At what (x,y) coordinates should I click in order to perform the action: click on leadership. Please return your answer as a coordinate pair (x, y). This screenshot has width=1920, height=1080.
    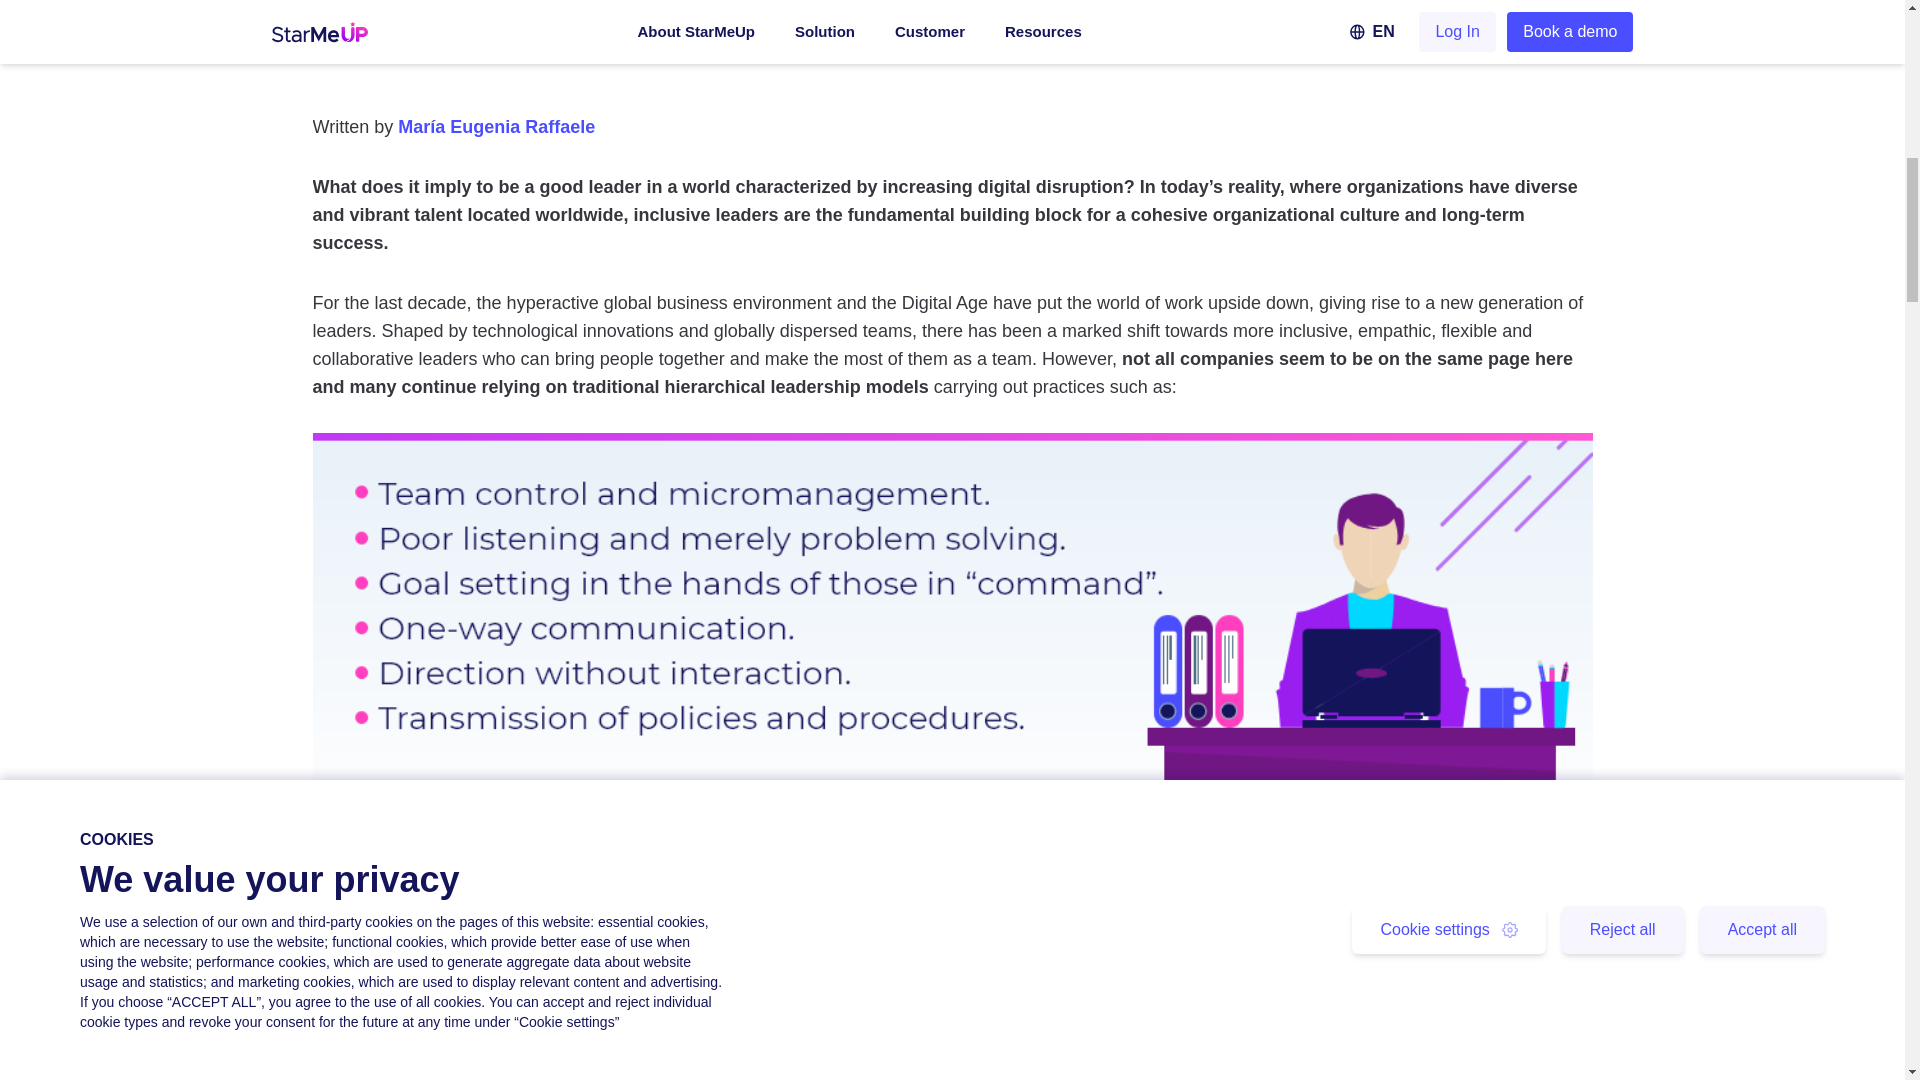
    Looking at the image, I should click on (1413, 834).